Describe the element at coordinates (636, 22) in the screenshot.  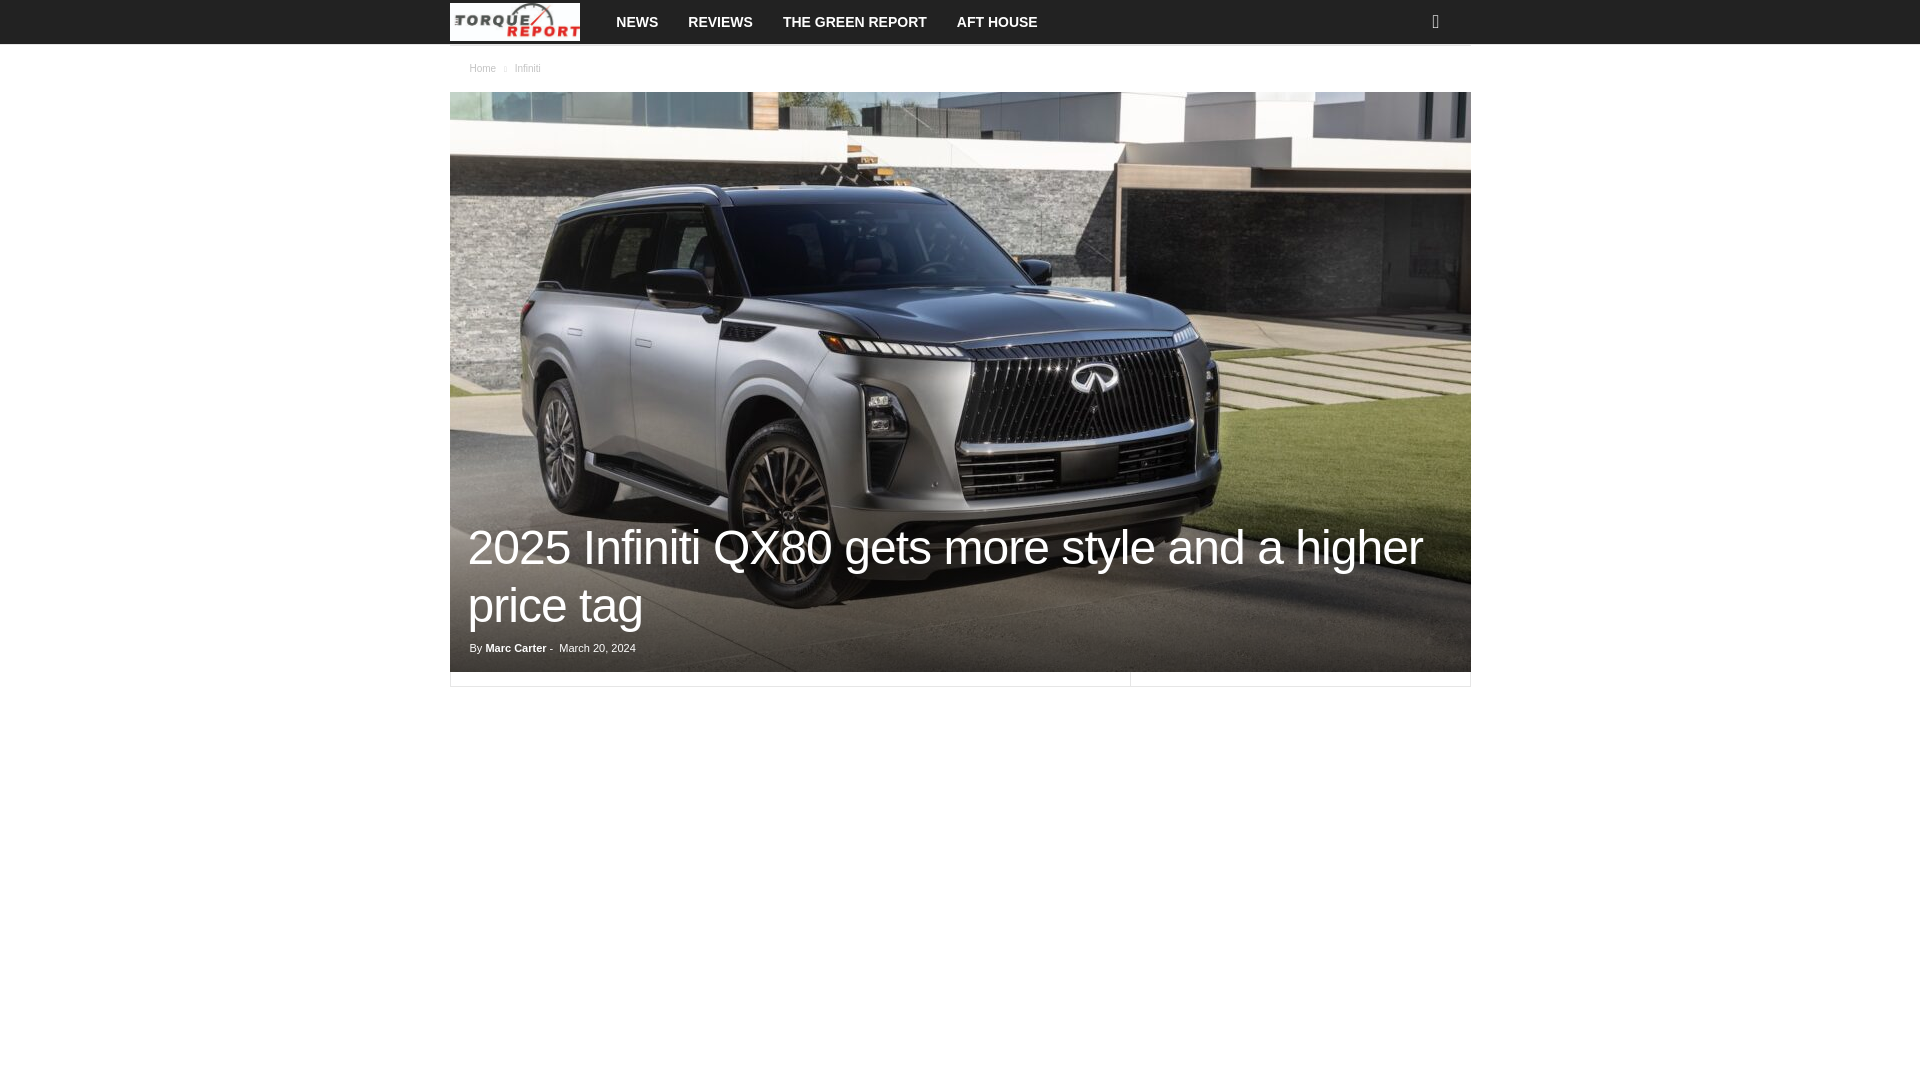
I see `NEWS` at that location.